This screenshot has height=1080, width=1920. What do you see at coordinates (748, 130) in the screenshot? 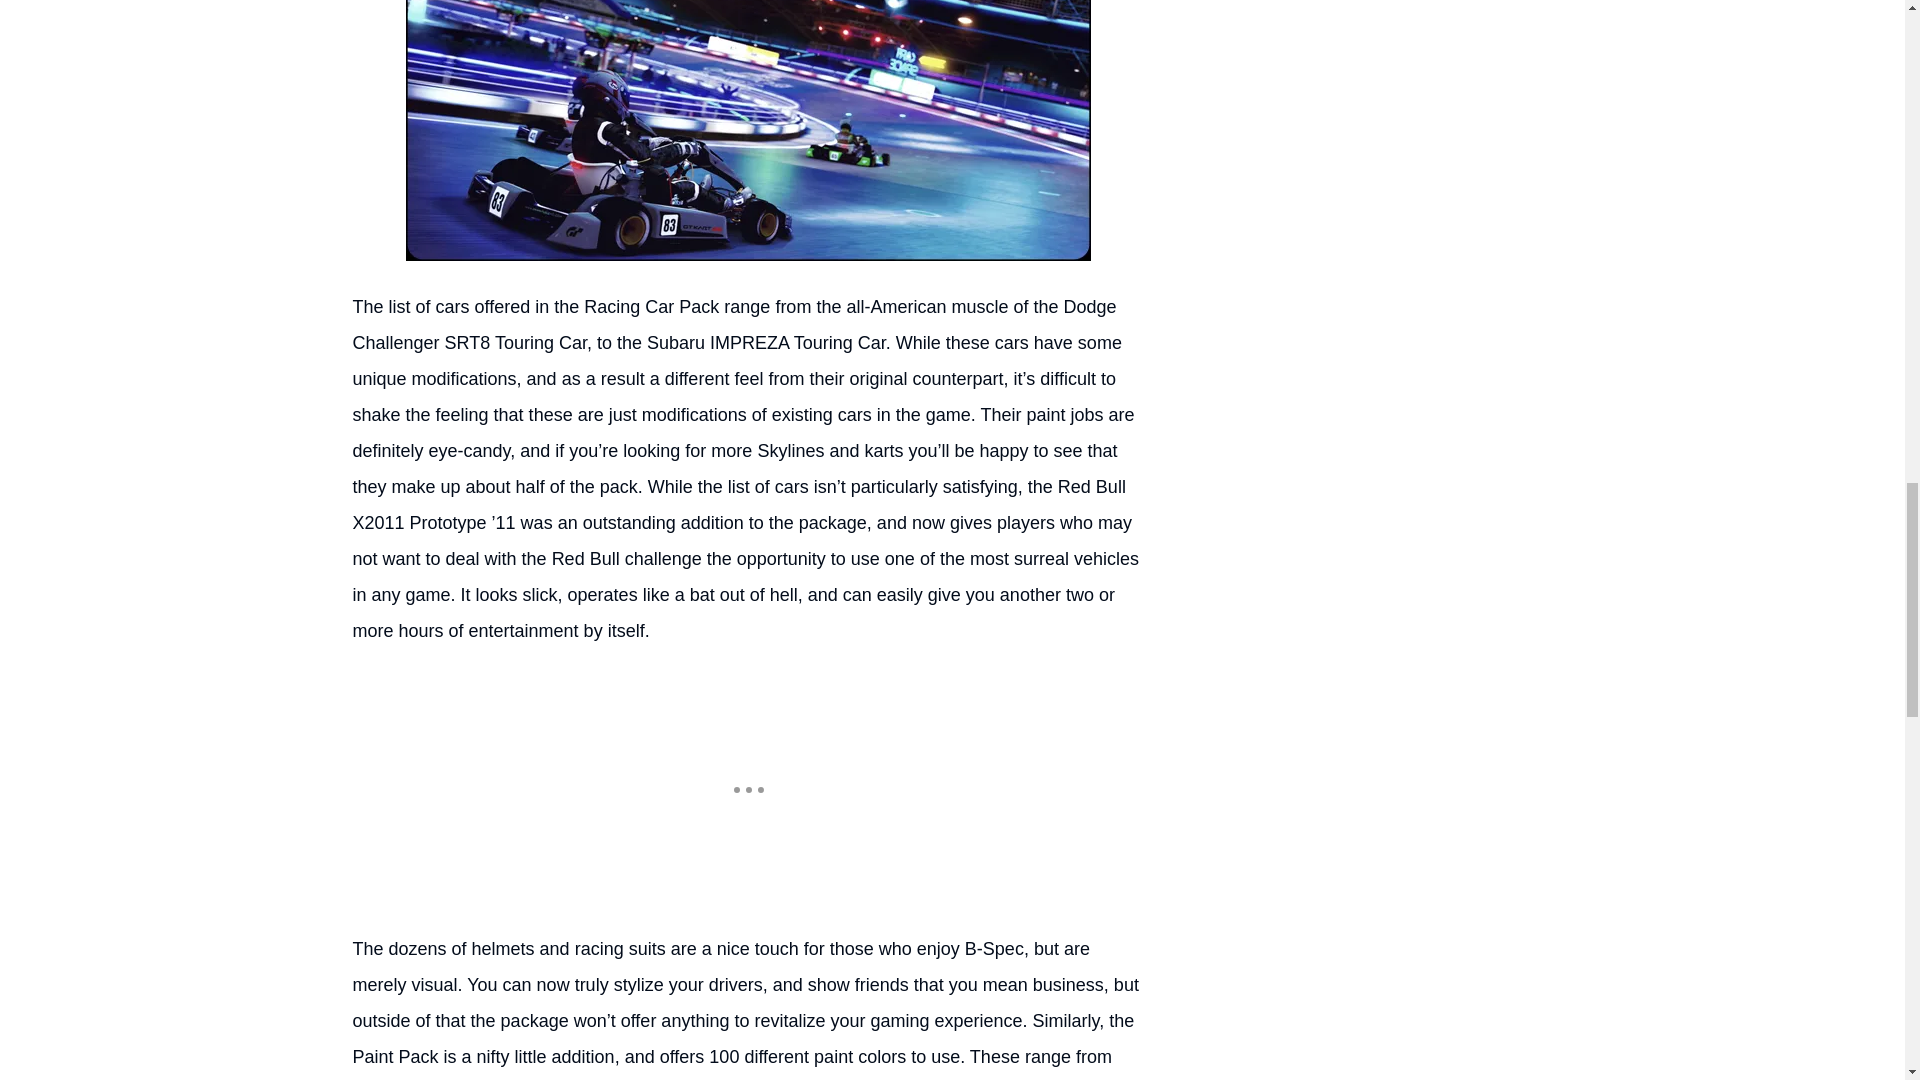
I see `feature-GranTurismo5-DLC-Space-Review` at bounding box center [748, 130].